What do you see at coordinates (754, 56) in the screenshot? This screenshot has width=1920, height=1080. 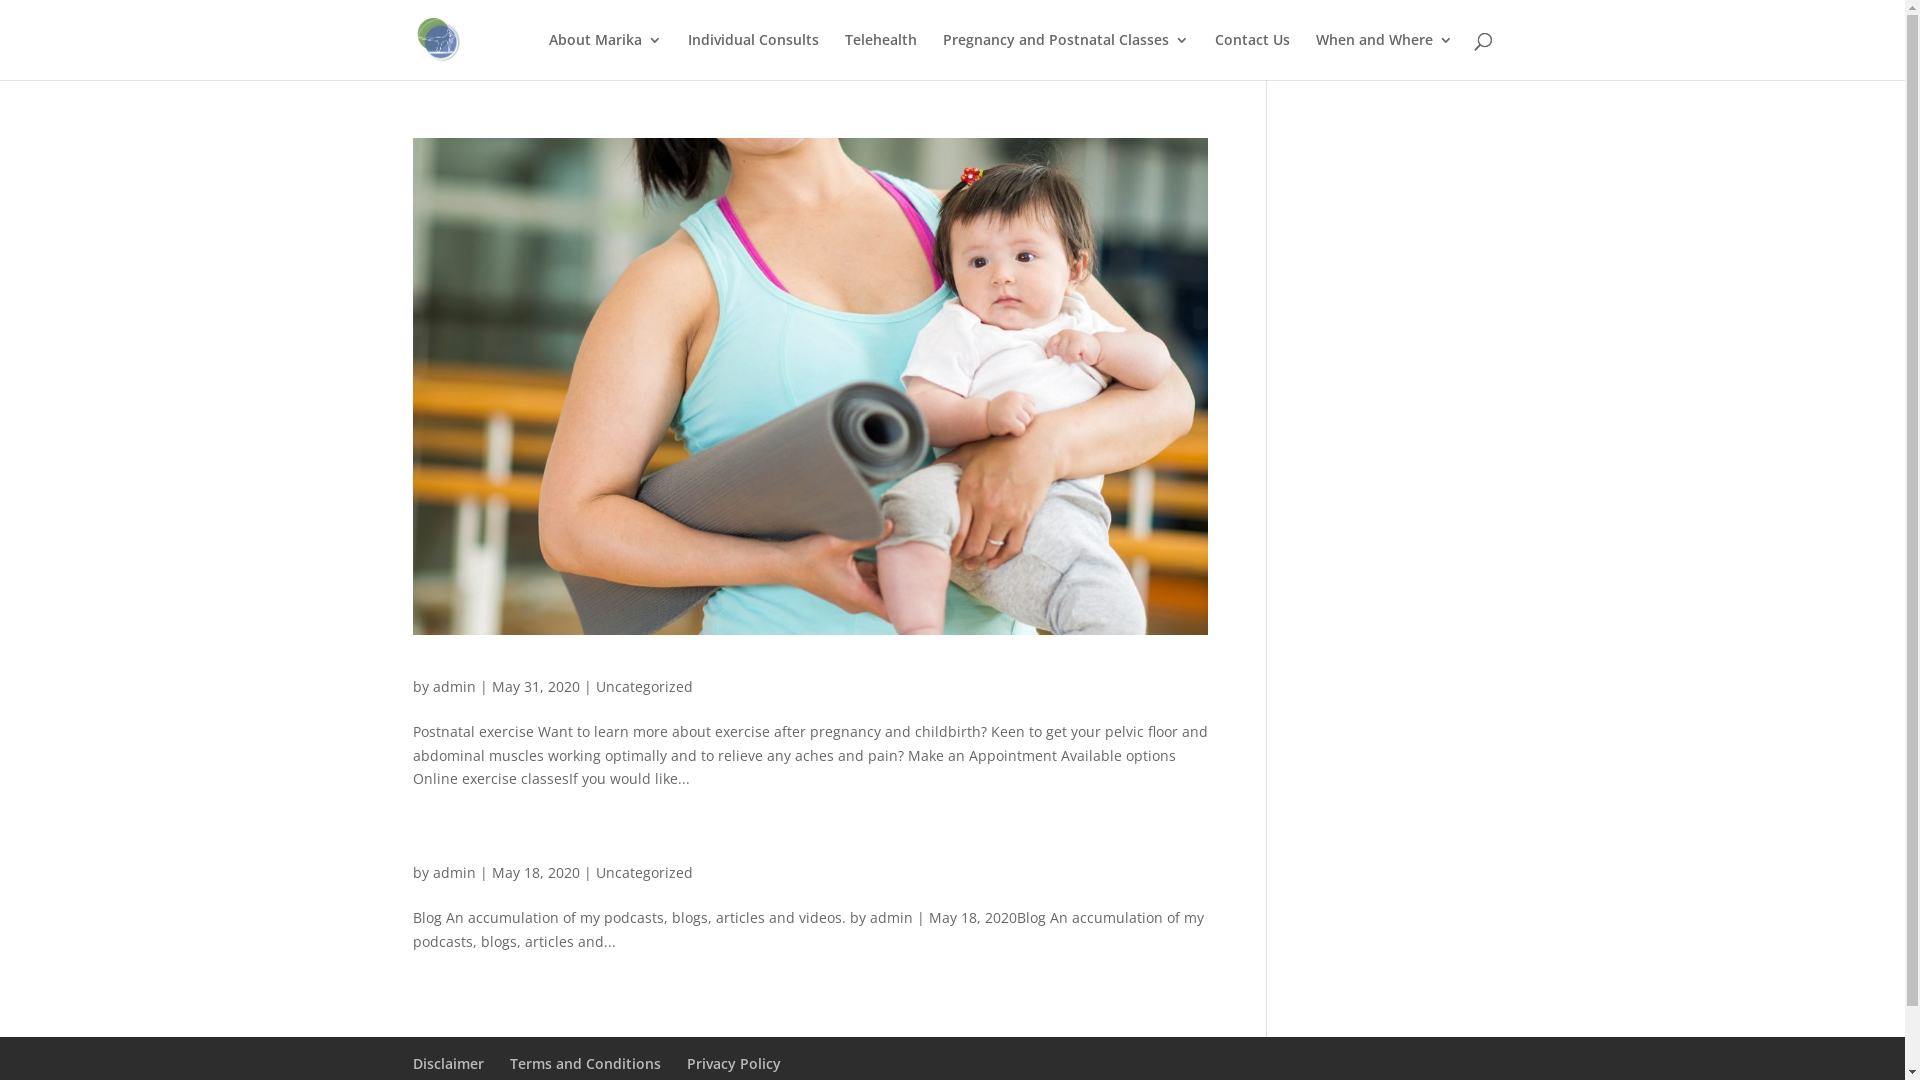 I see `Individual Consults` at bounding box center [754, 56].